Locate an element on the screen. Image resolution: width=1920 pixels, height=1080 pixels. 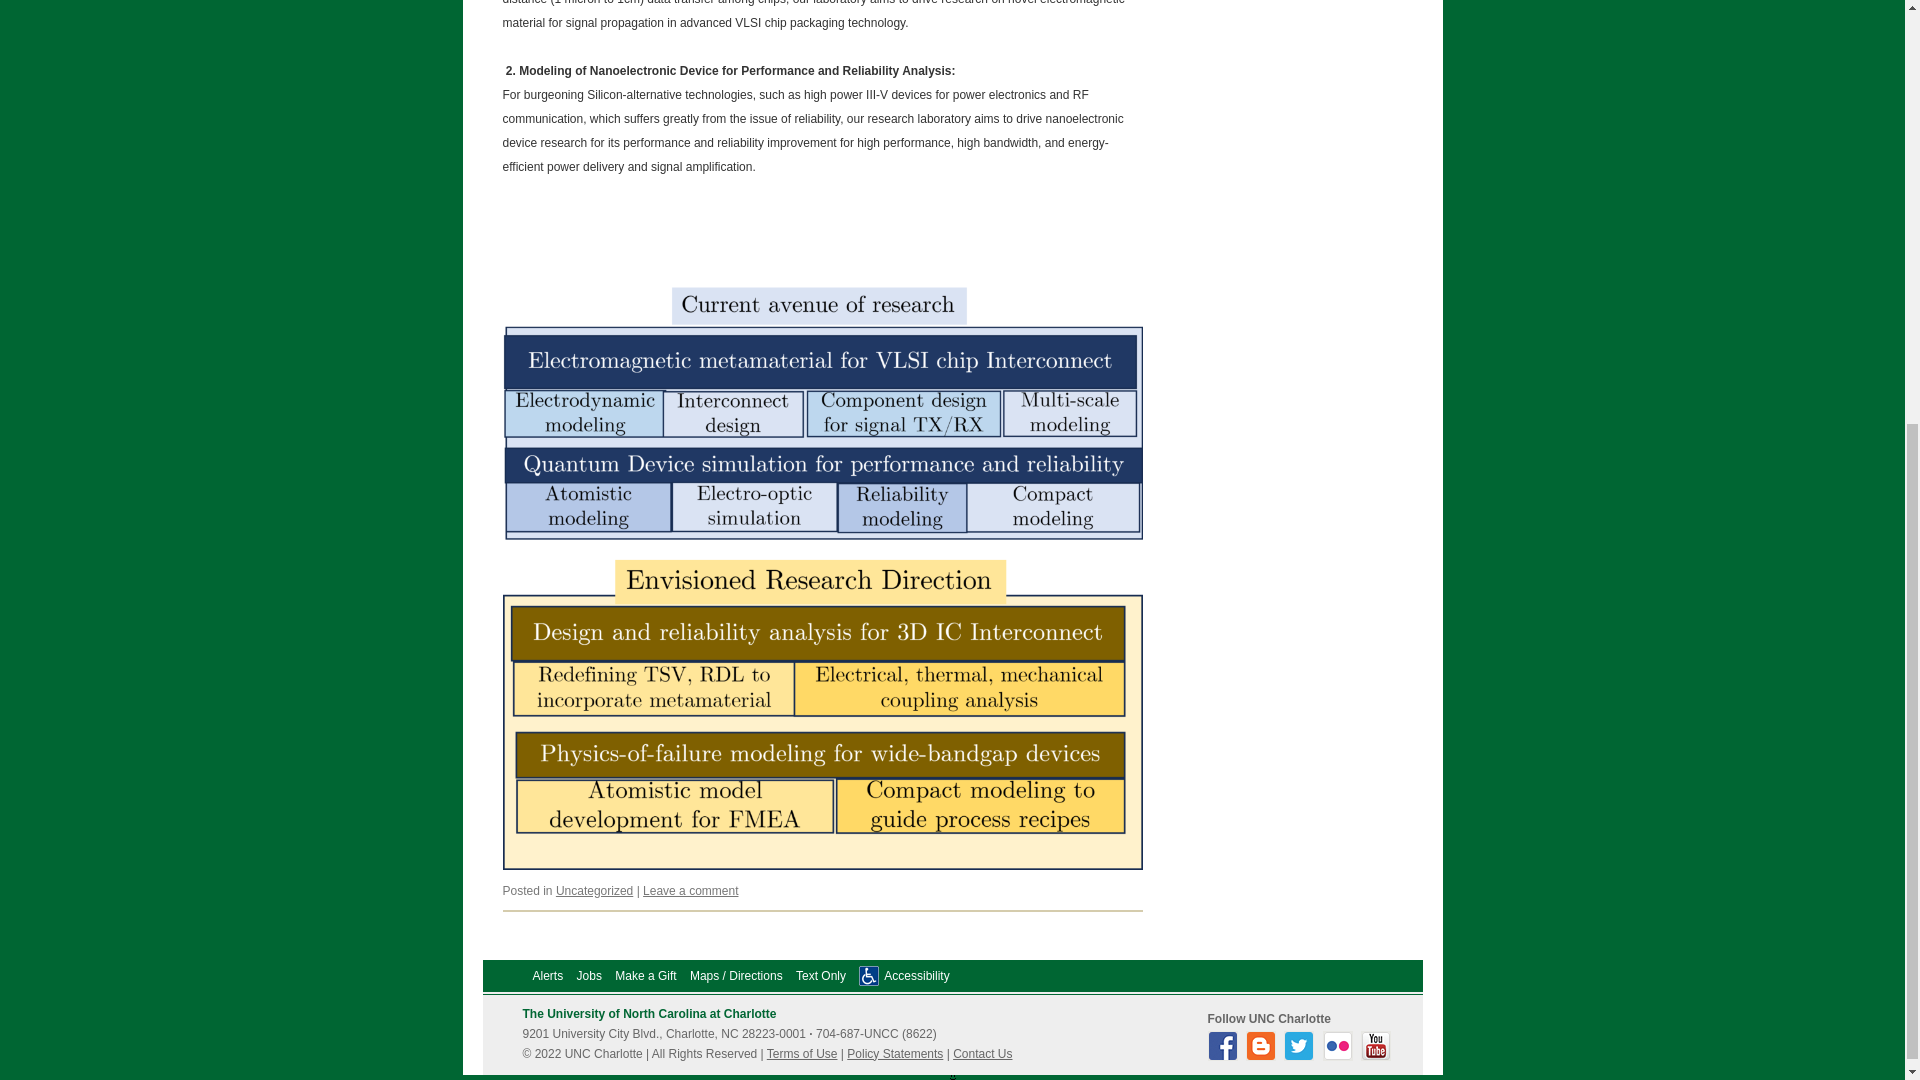
Accessibility is located at coordinates (916, 975).